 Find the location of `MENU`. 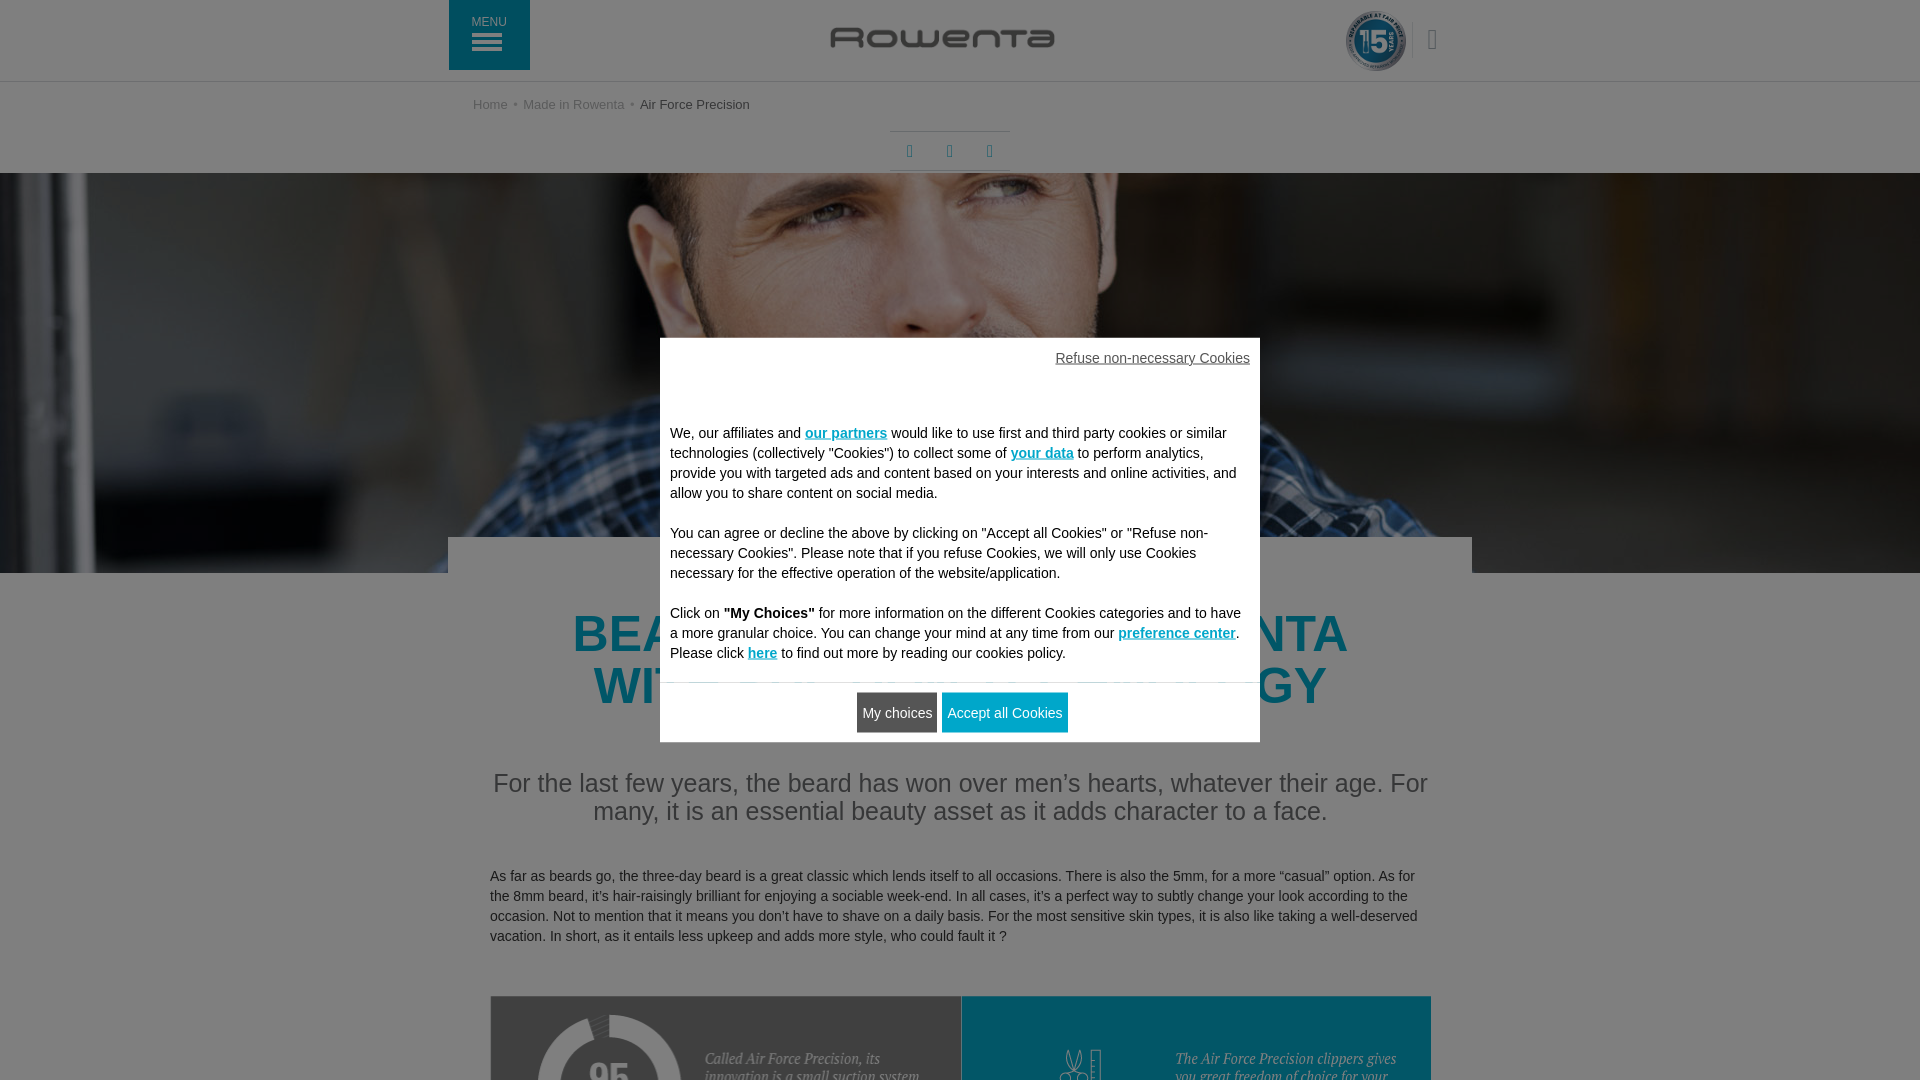

MENU is located at coordinates (488, 35).